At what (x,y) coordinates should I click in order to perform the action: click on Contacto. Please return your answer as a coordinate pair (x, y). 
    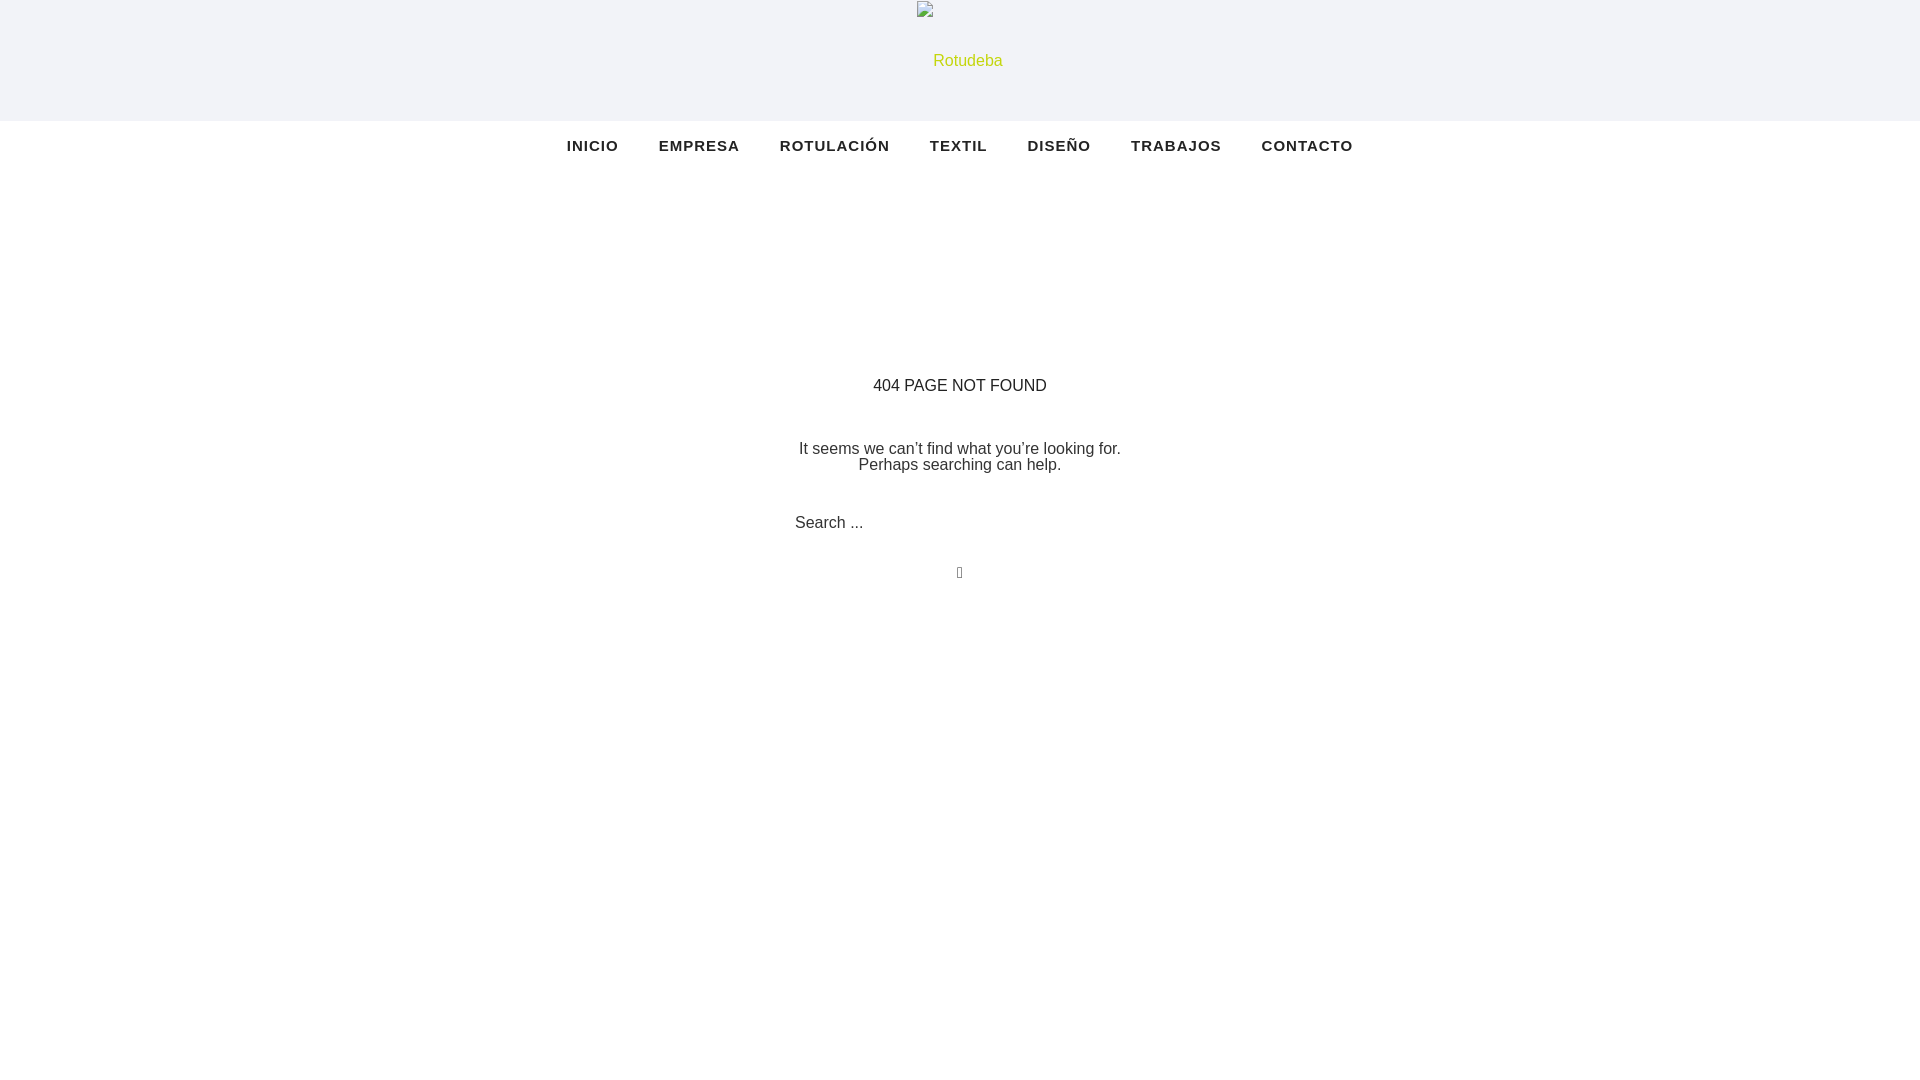
    Looking at the image, I should click on (1298, 146).